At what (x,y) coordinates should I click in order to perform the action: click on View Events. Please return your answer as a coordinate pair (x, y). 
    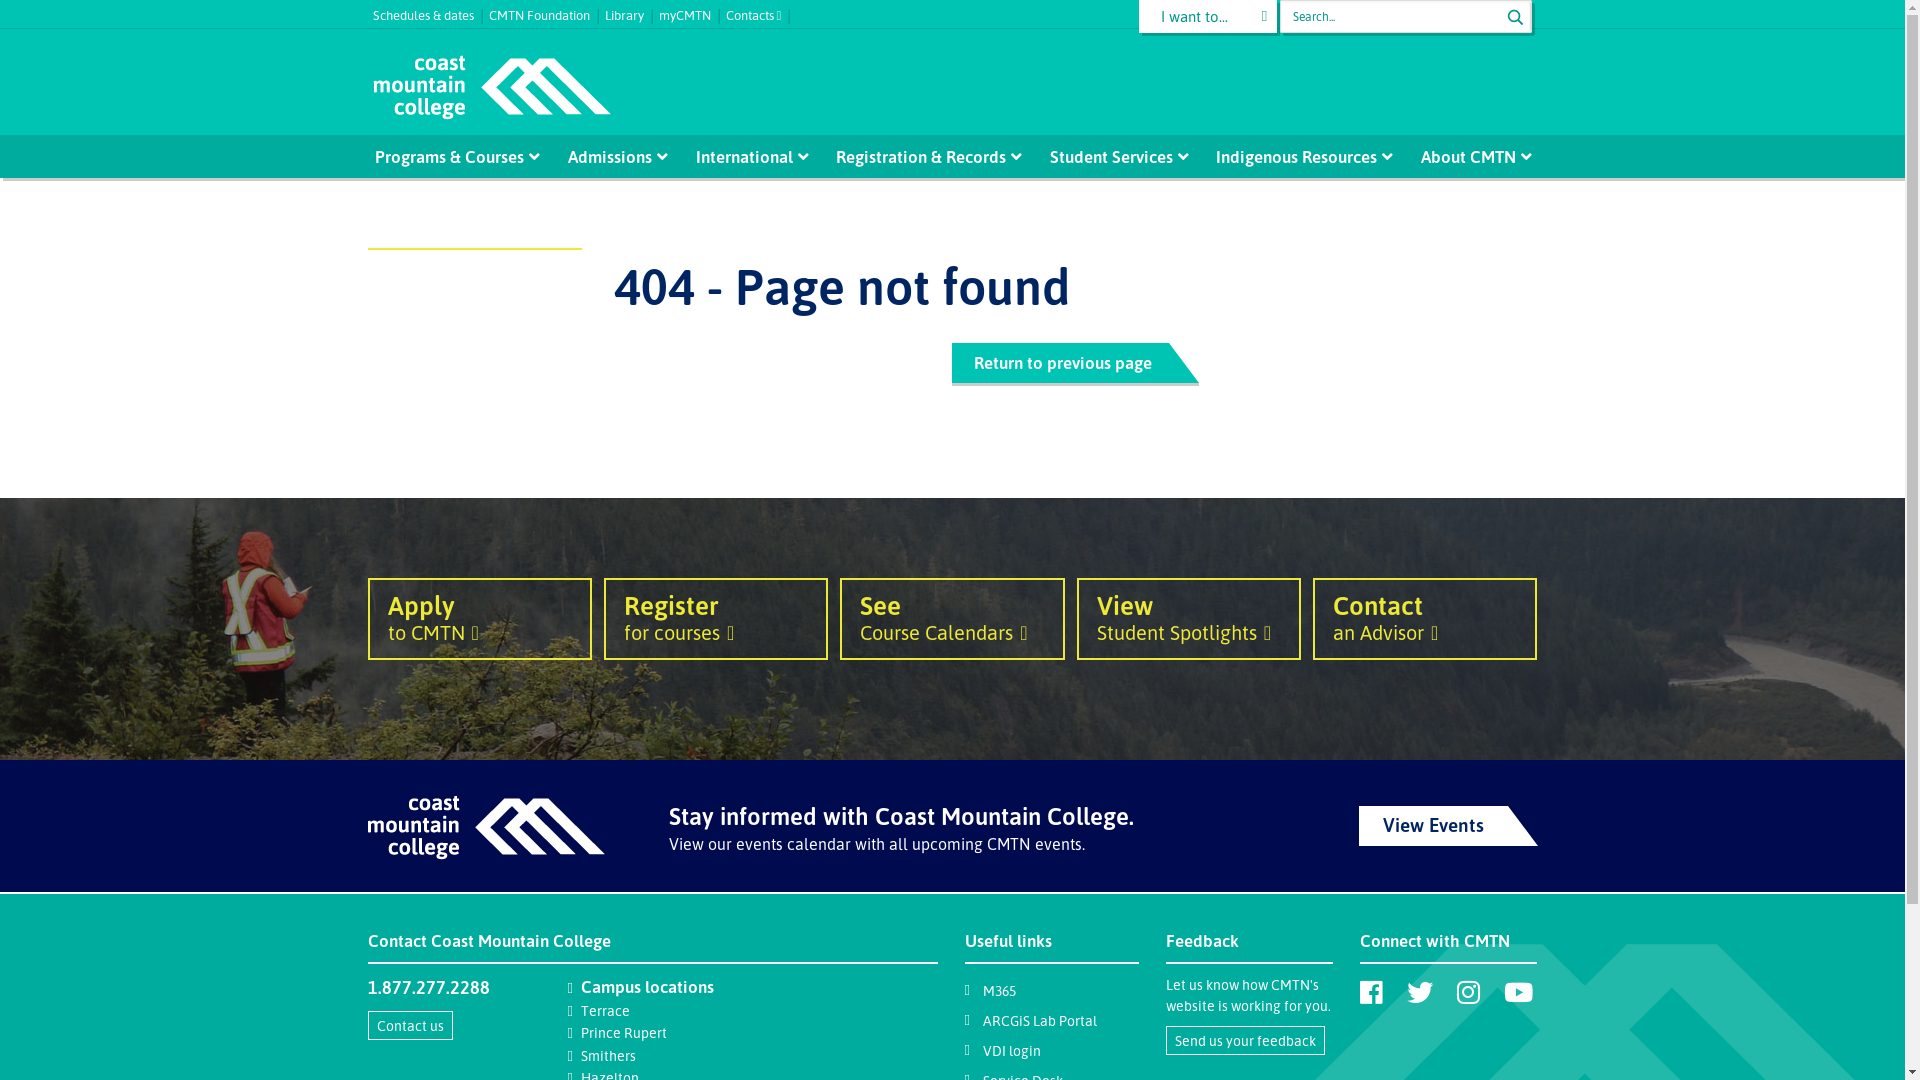
    Looking at the image, I should click on (1448, 826).